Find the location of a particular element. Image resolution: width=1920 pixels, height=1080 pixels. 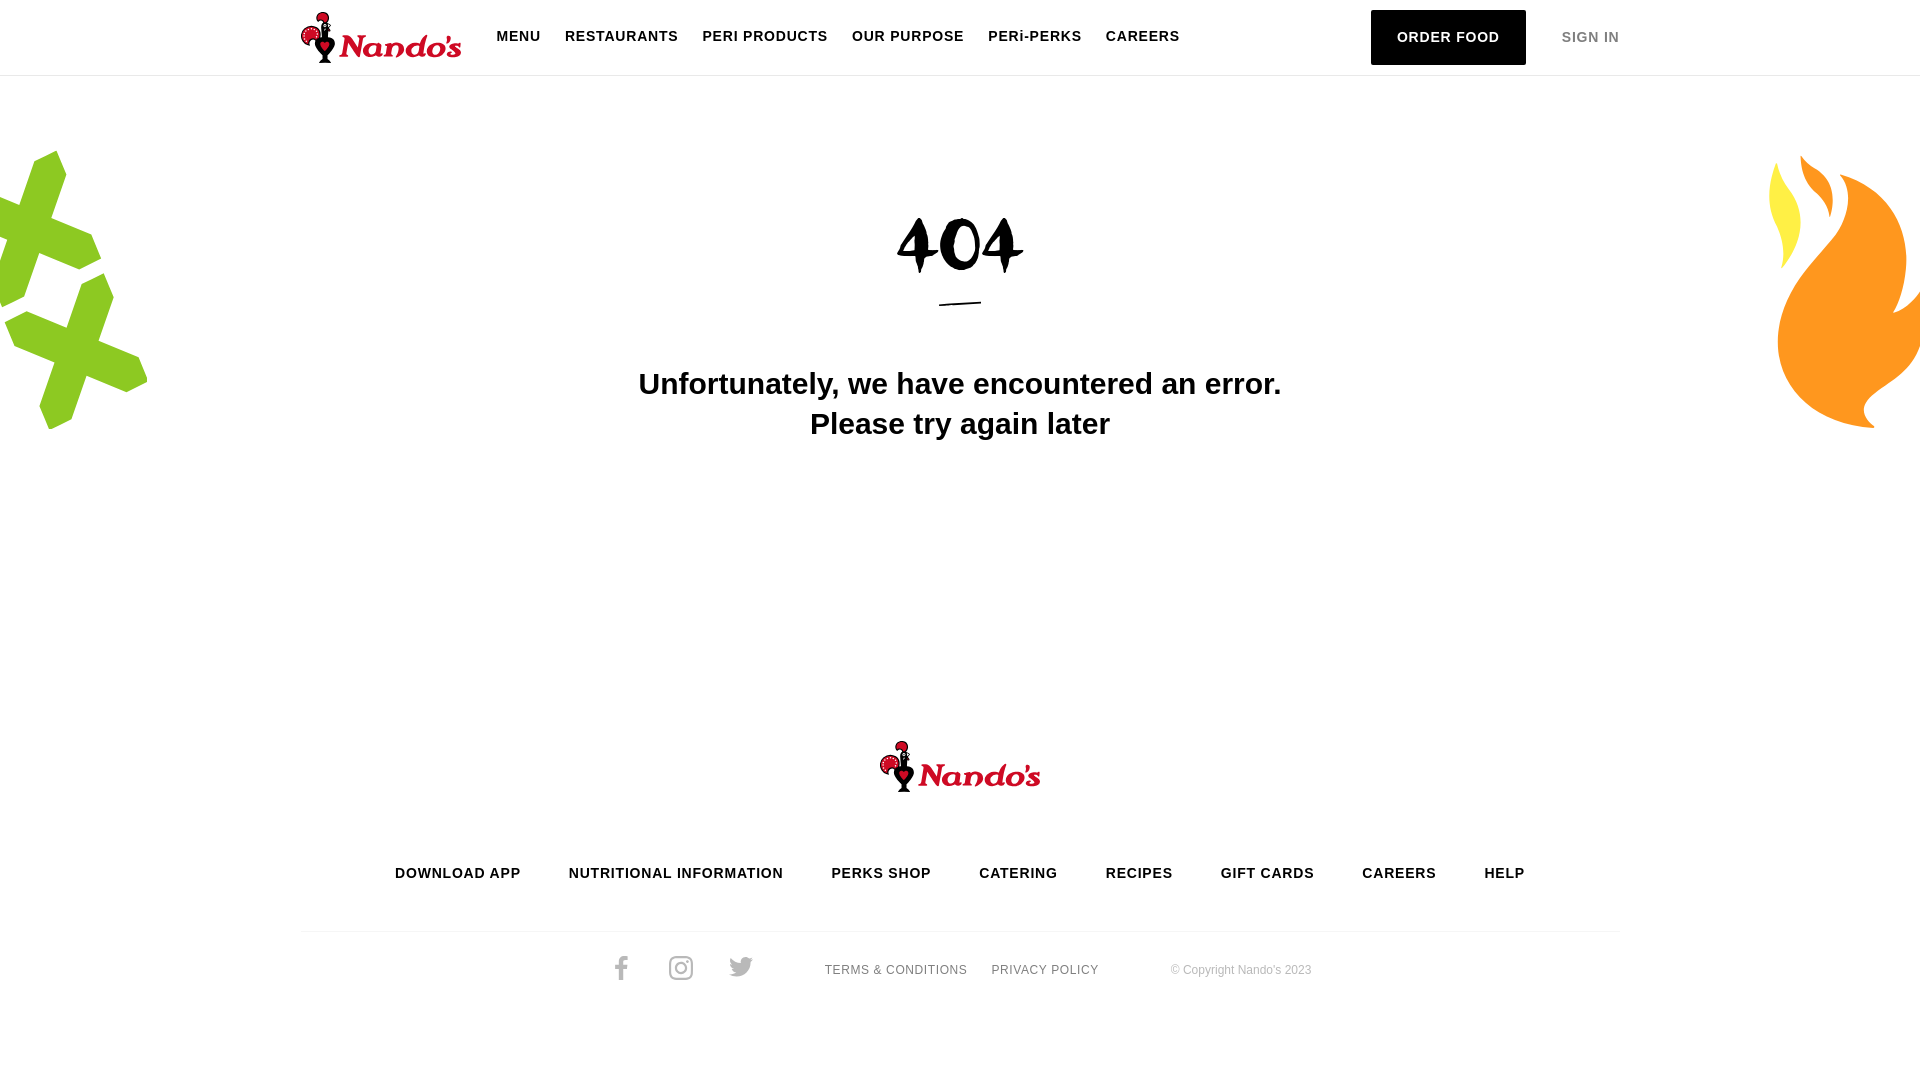

CATERING is located at coordinates (1018, 874).